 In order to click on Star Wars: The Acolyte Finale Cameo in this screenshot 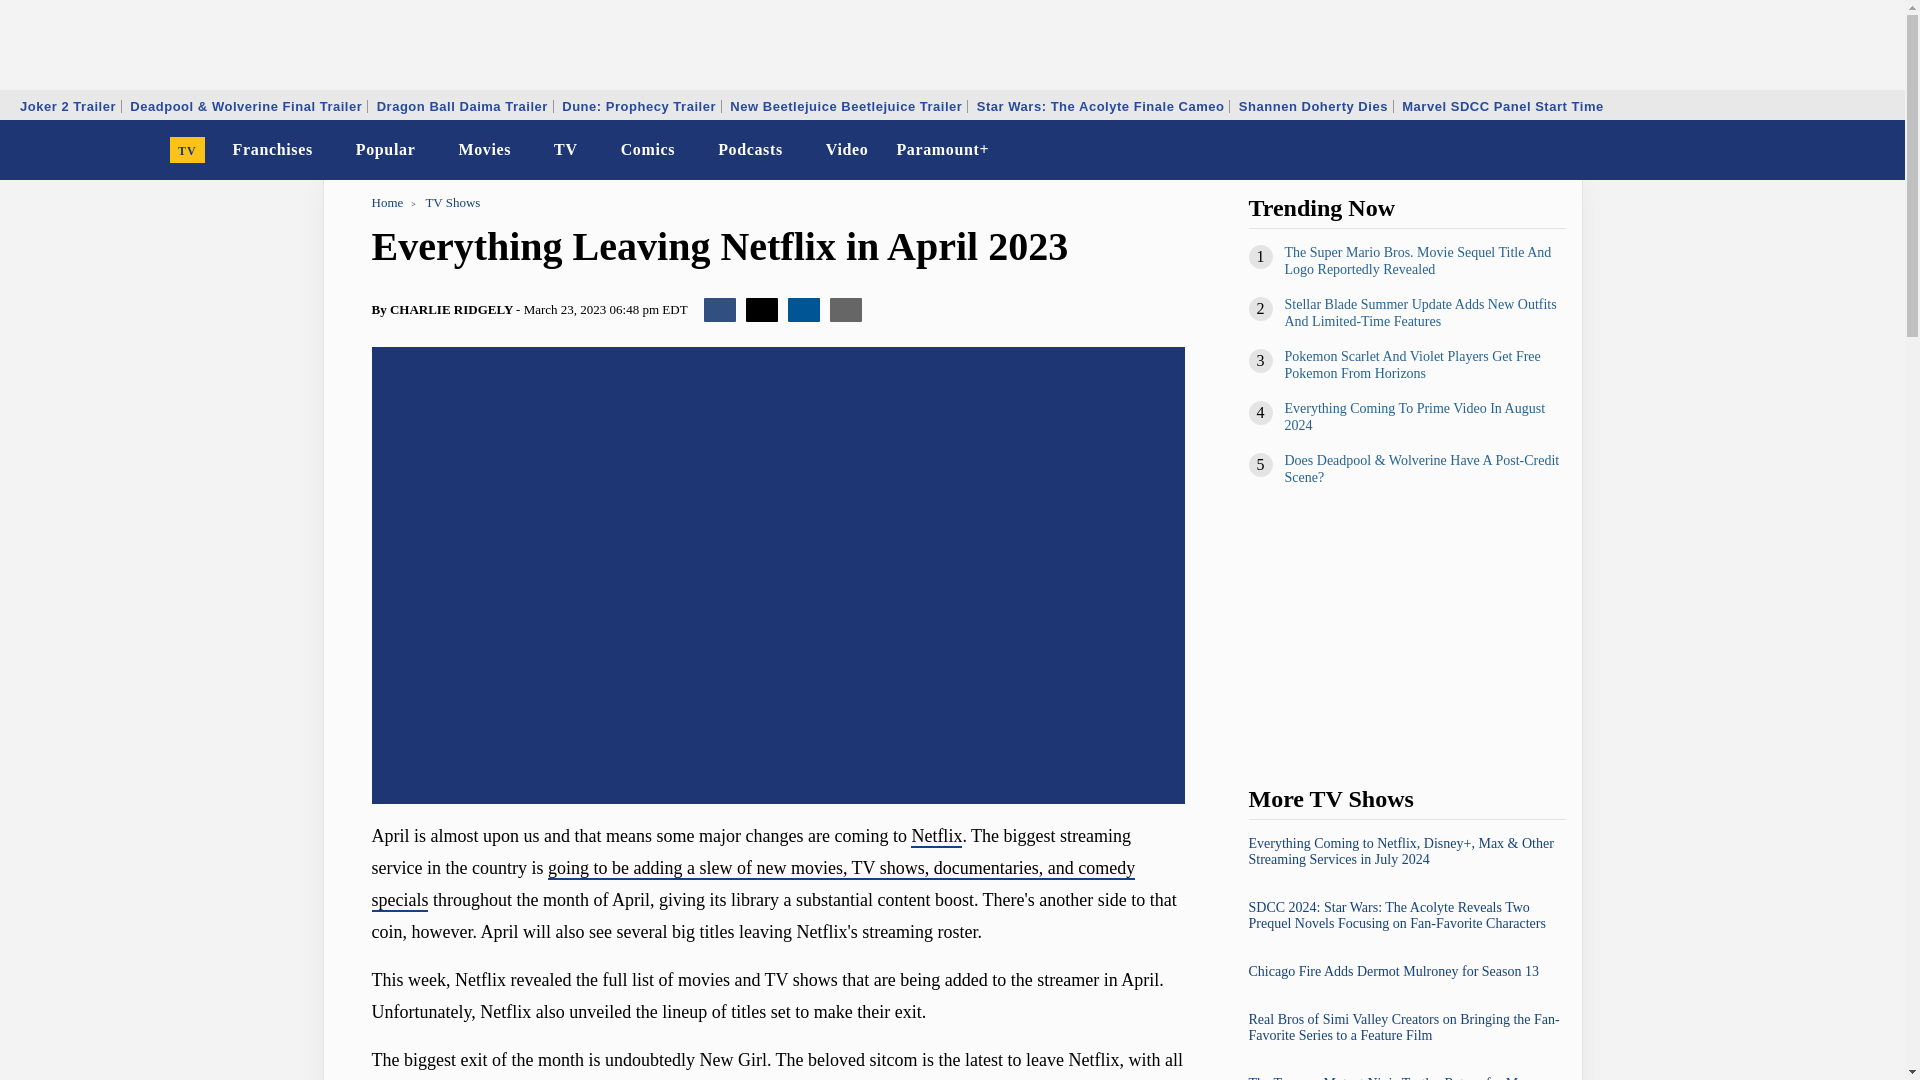, I will do `click(1100, 106)`.